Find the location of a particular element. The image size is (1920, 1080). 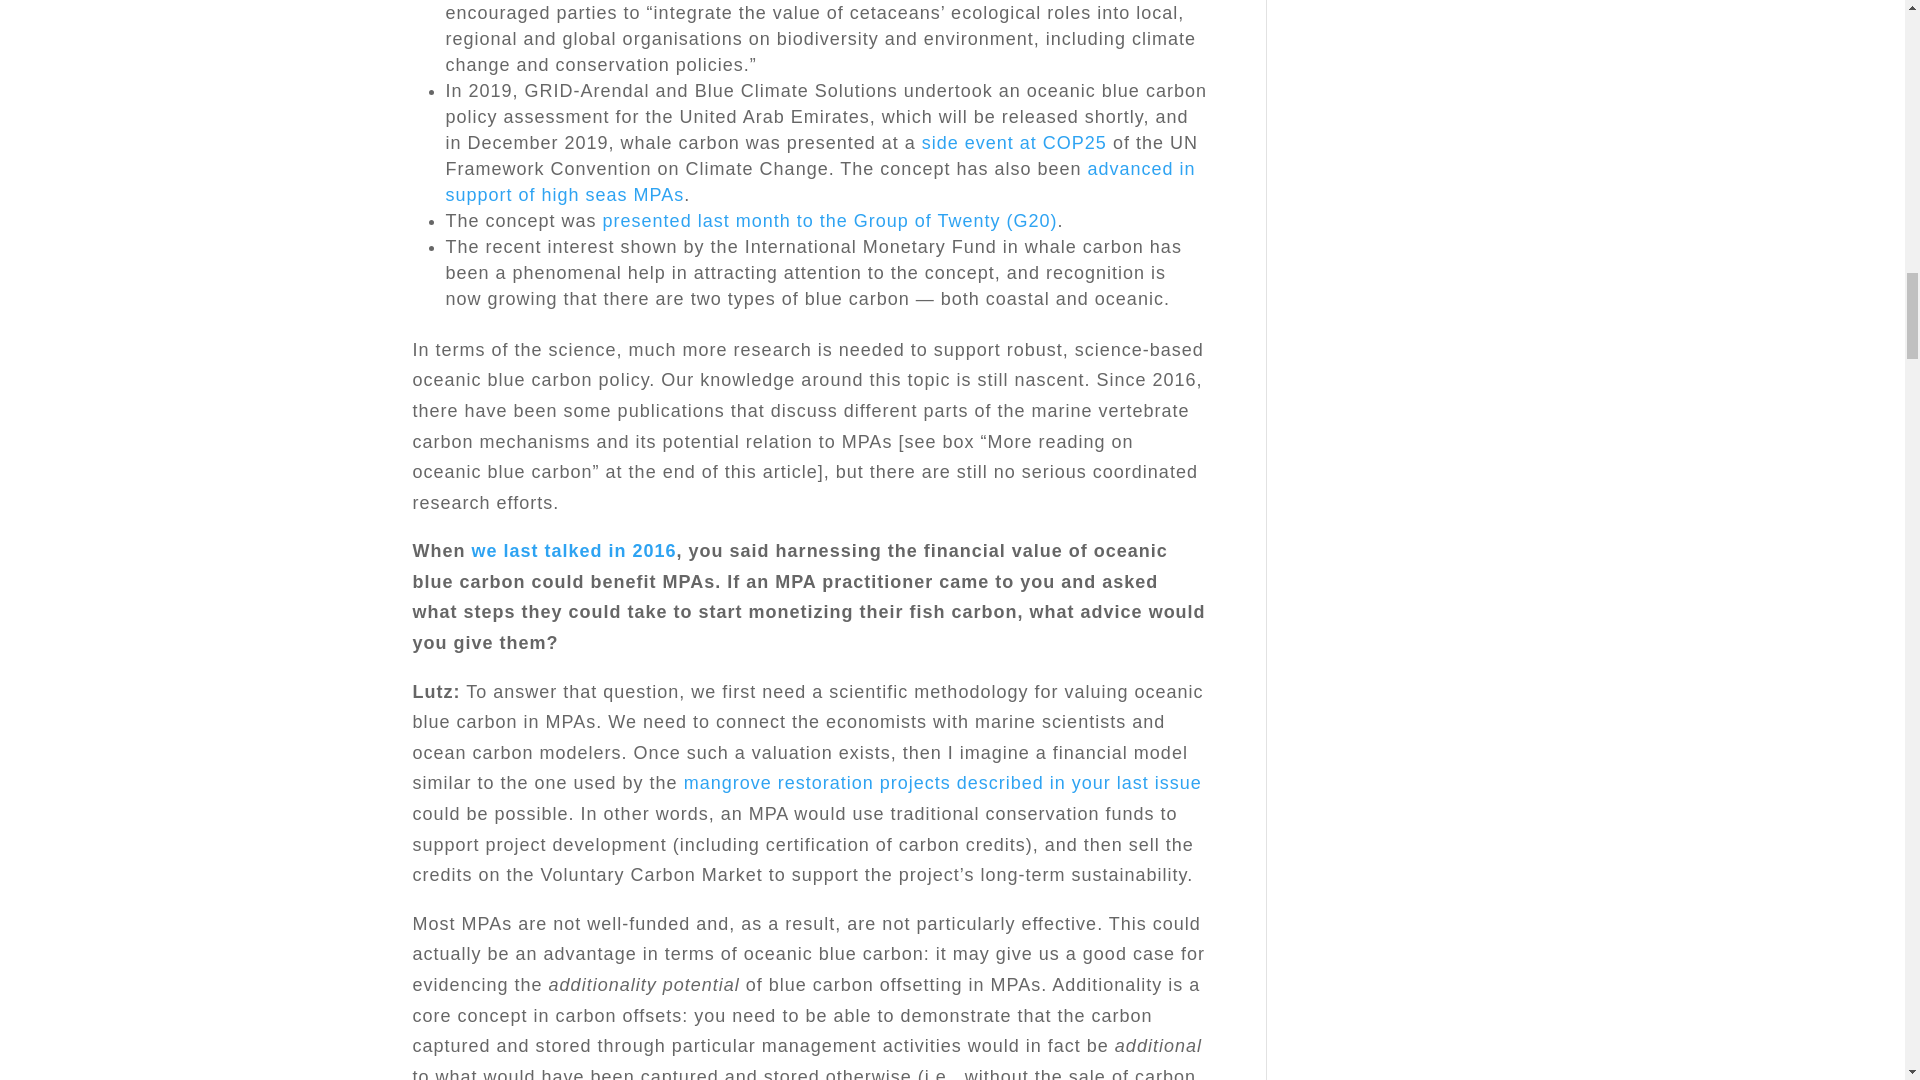

mangrove restoration projects described in your last issue is located at coordinates (942, 782).